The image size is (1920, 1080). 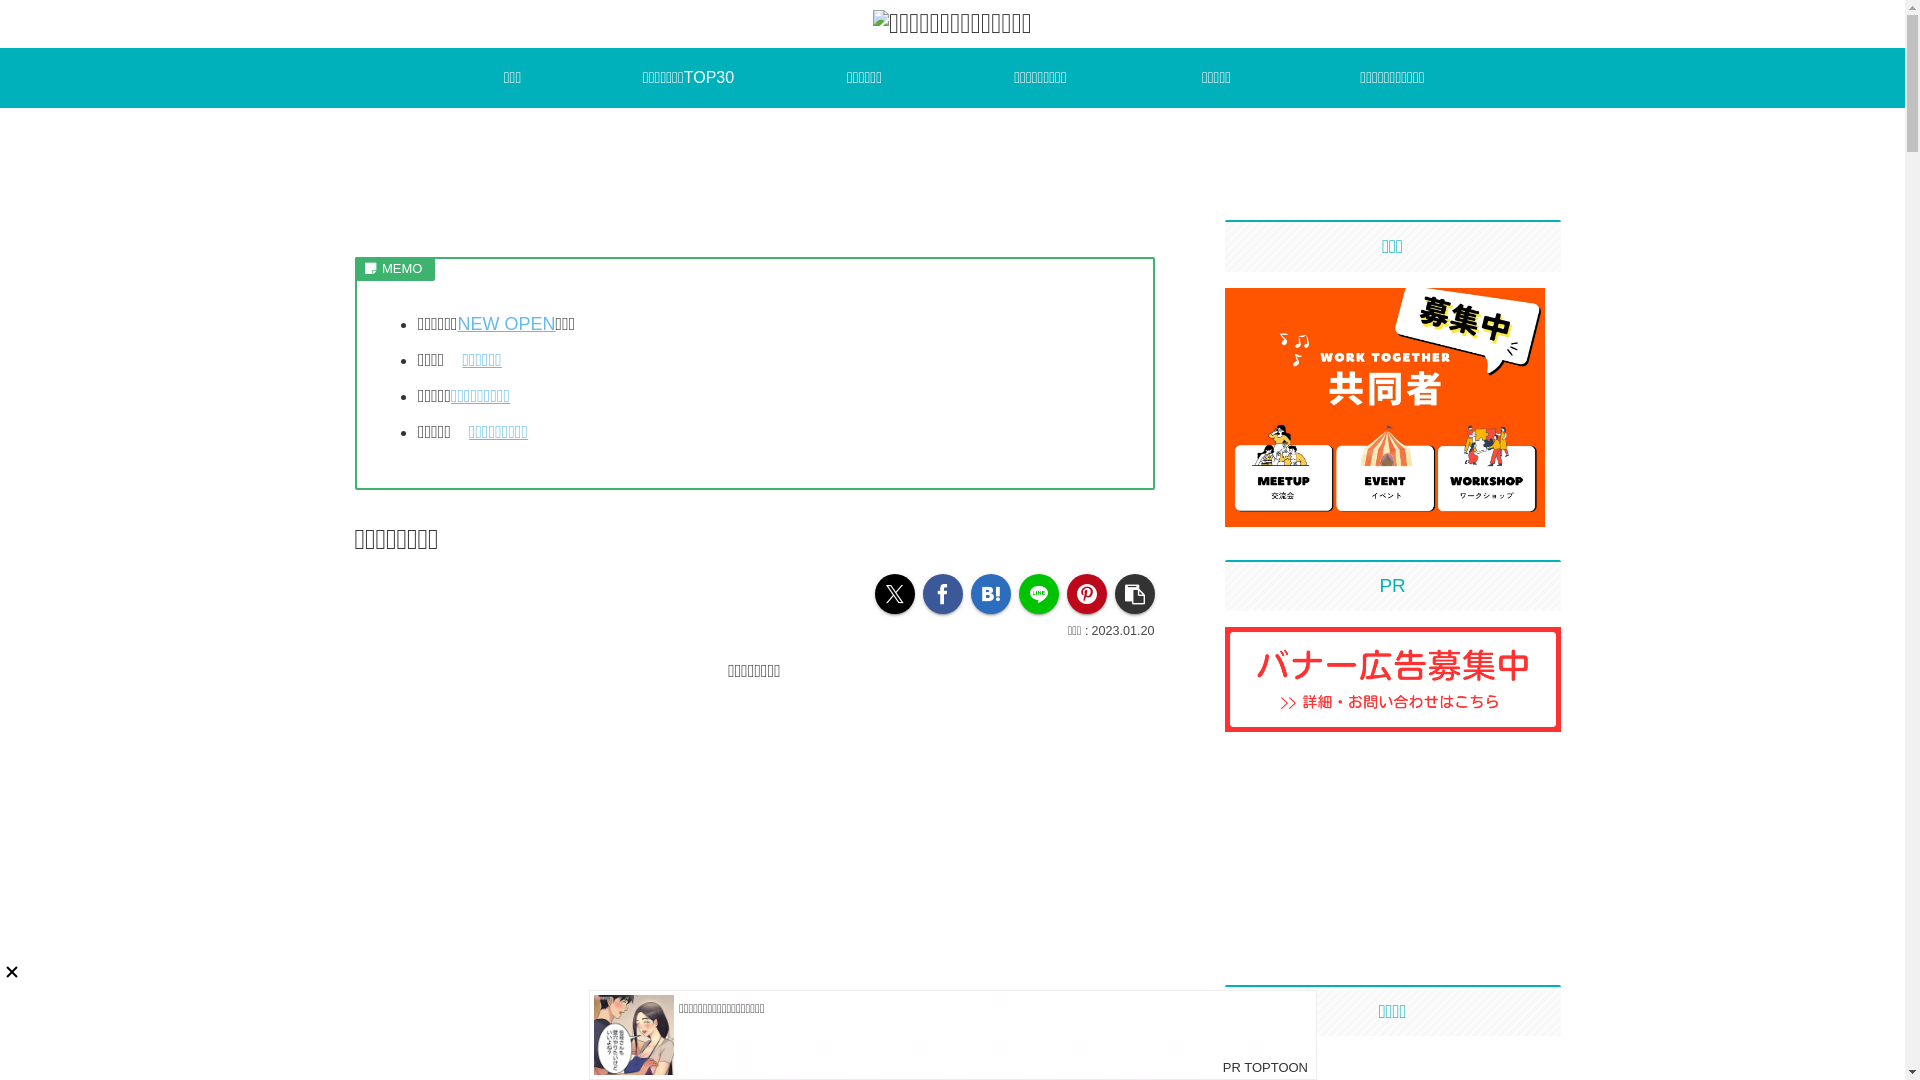 I want to click on Advertisement, so click(x=1384, y=782).